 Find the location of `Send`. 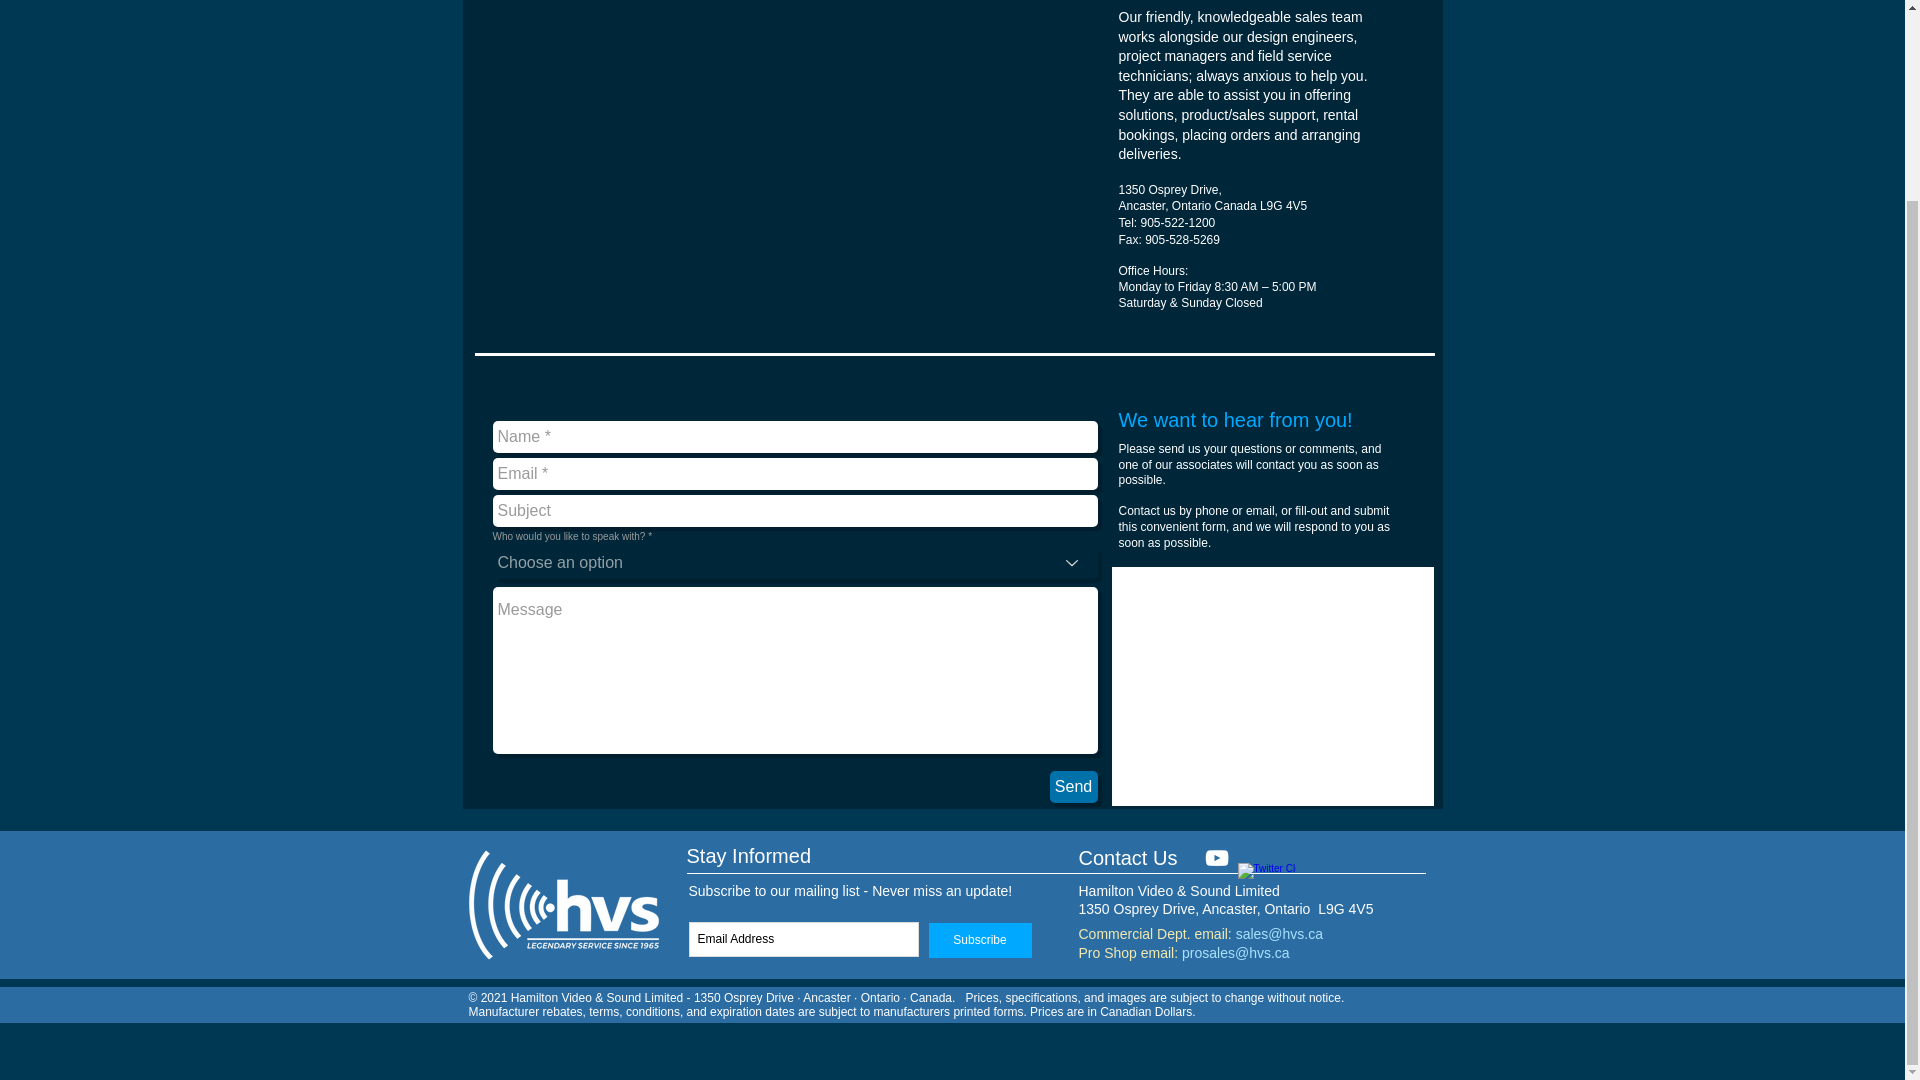

Send is located at coordinates (1074, 787).